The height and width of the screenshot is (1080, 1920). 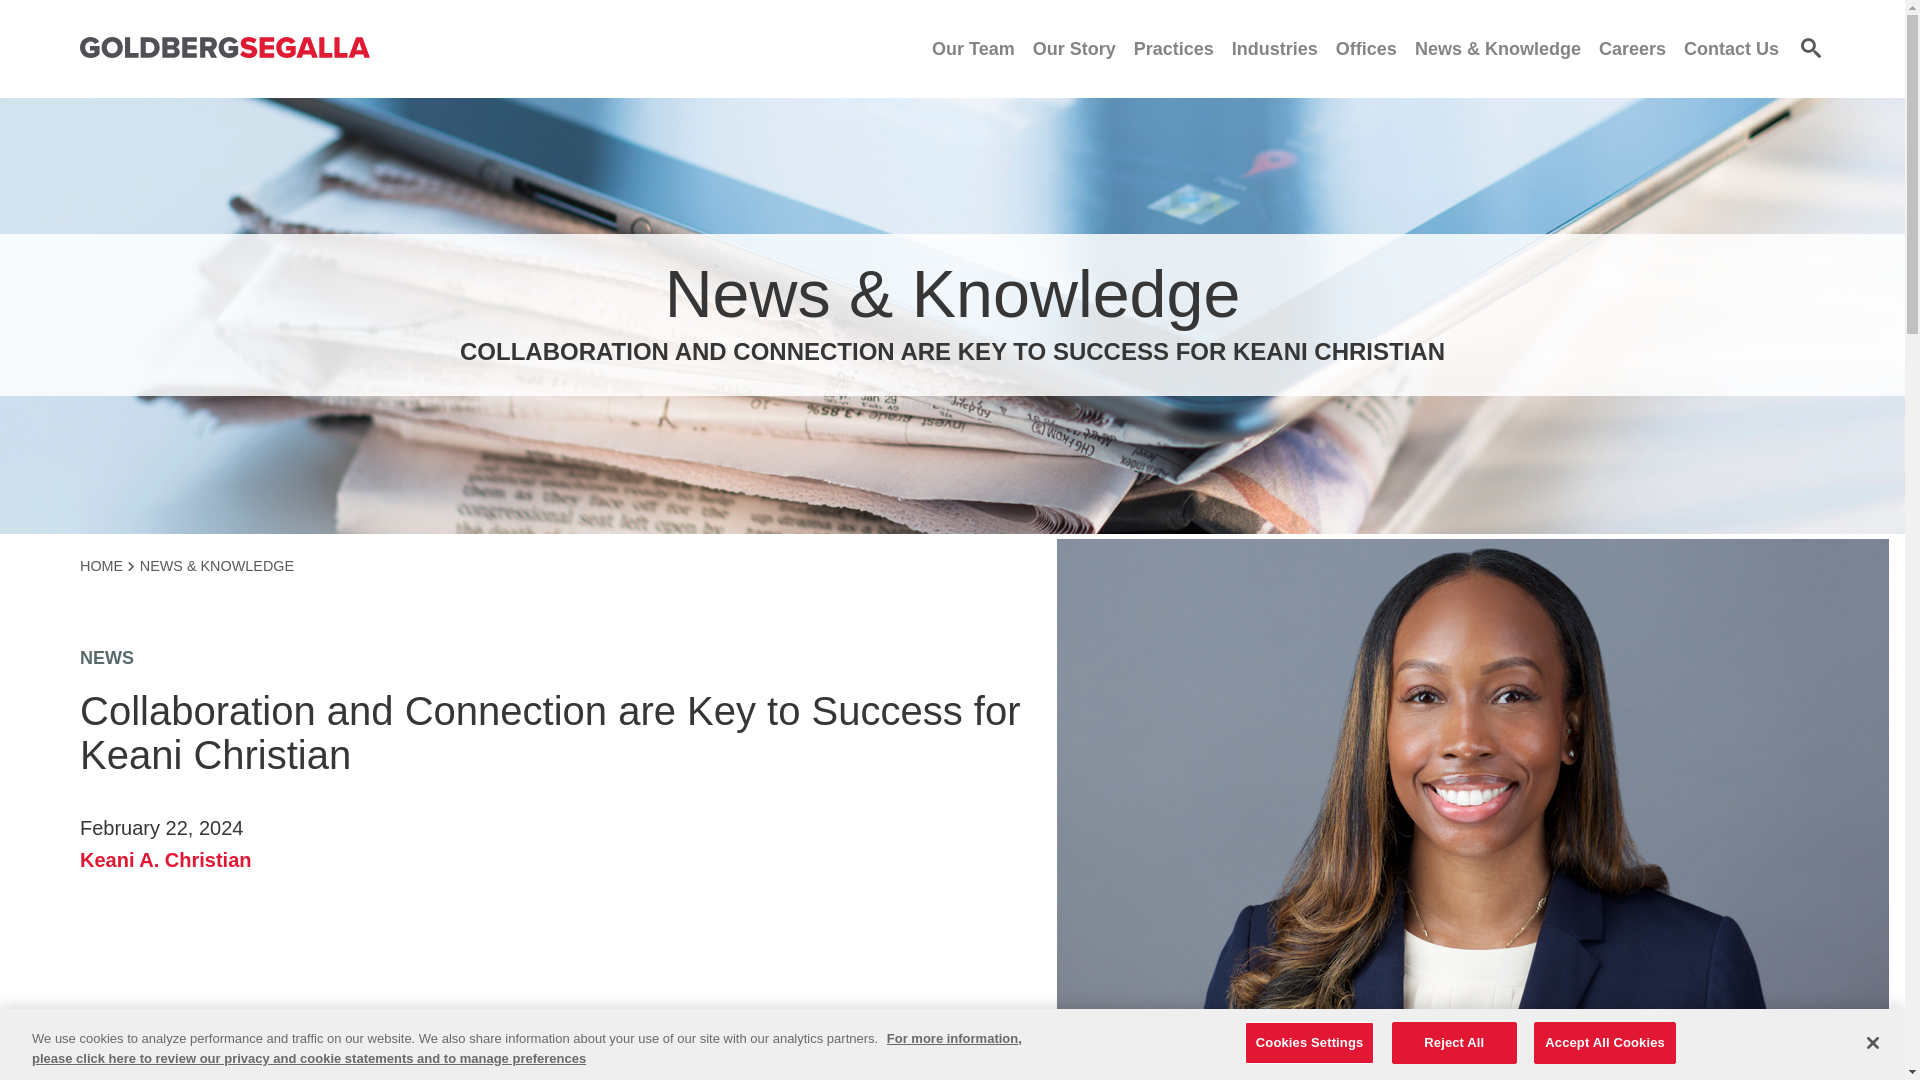 I want to click on Contact Us, so click(x=1731, y=48).